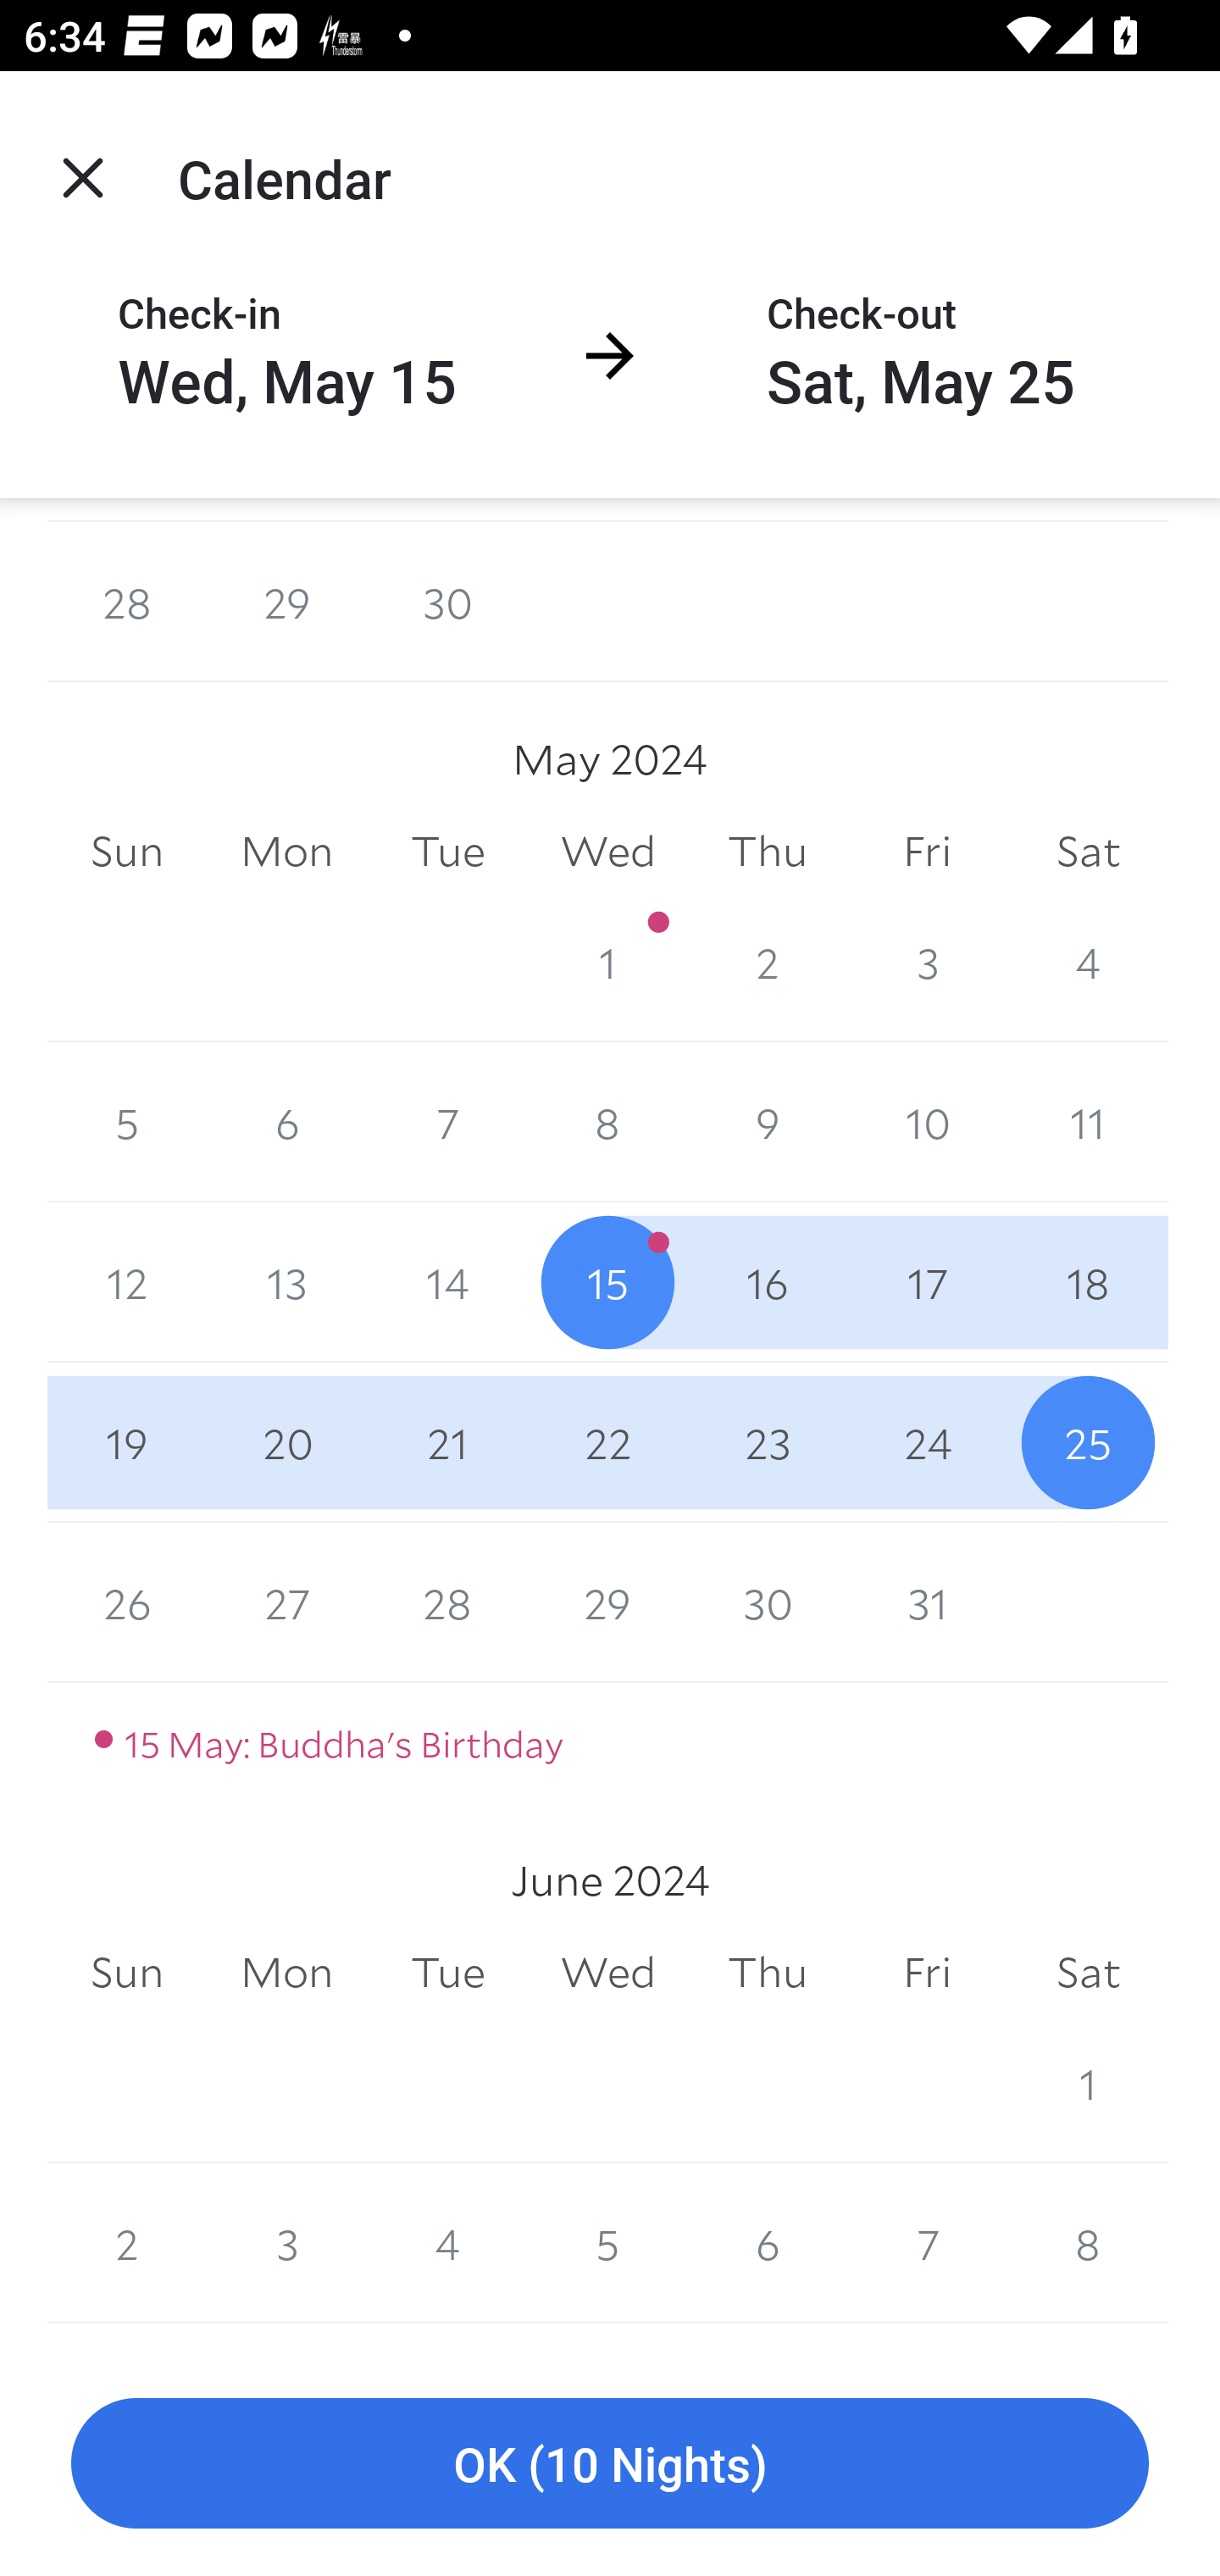  What do you see at coordinates (768, 962) in the screenshot?
I see `2 2 May 2024` at bounding box center [768, 962].